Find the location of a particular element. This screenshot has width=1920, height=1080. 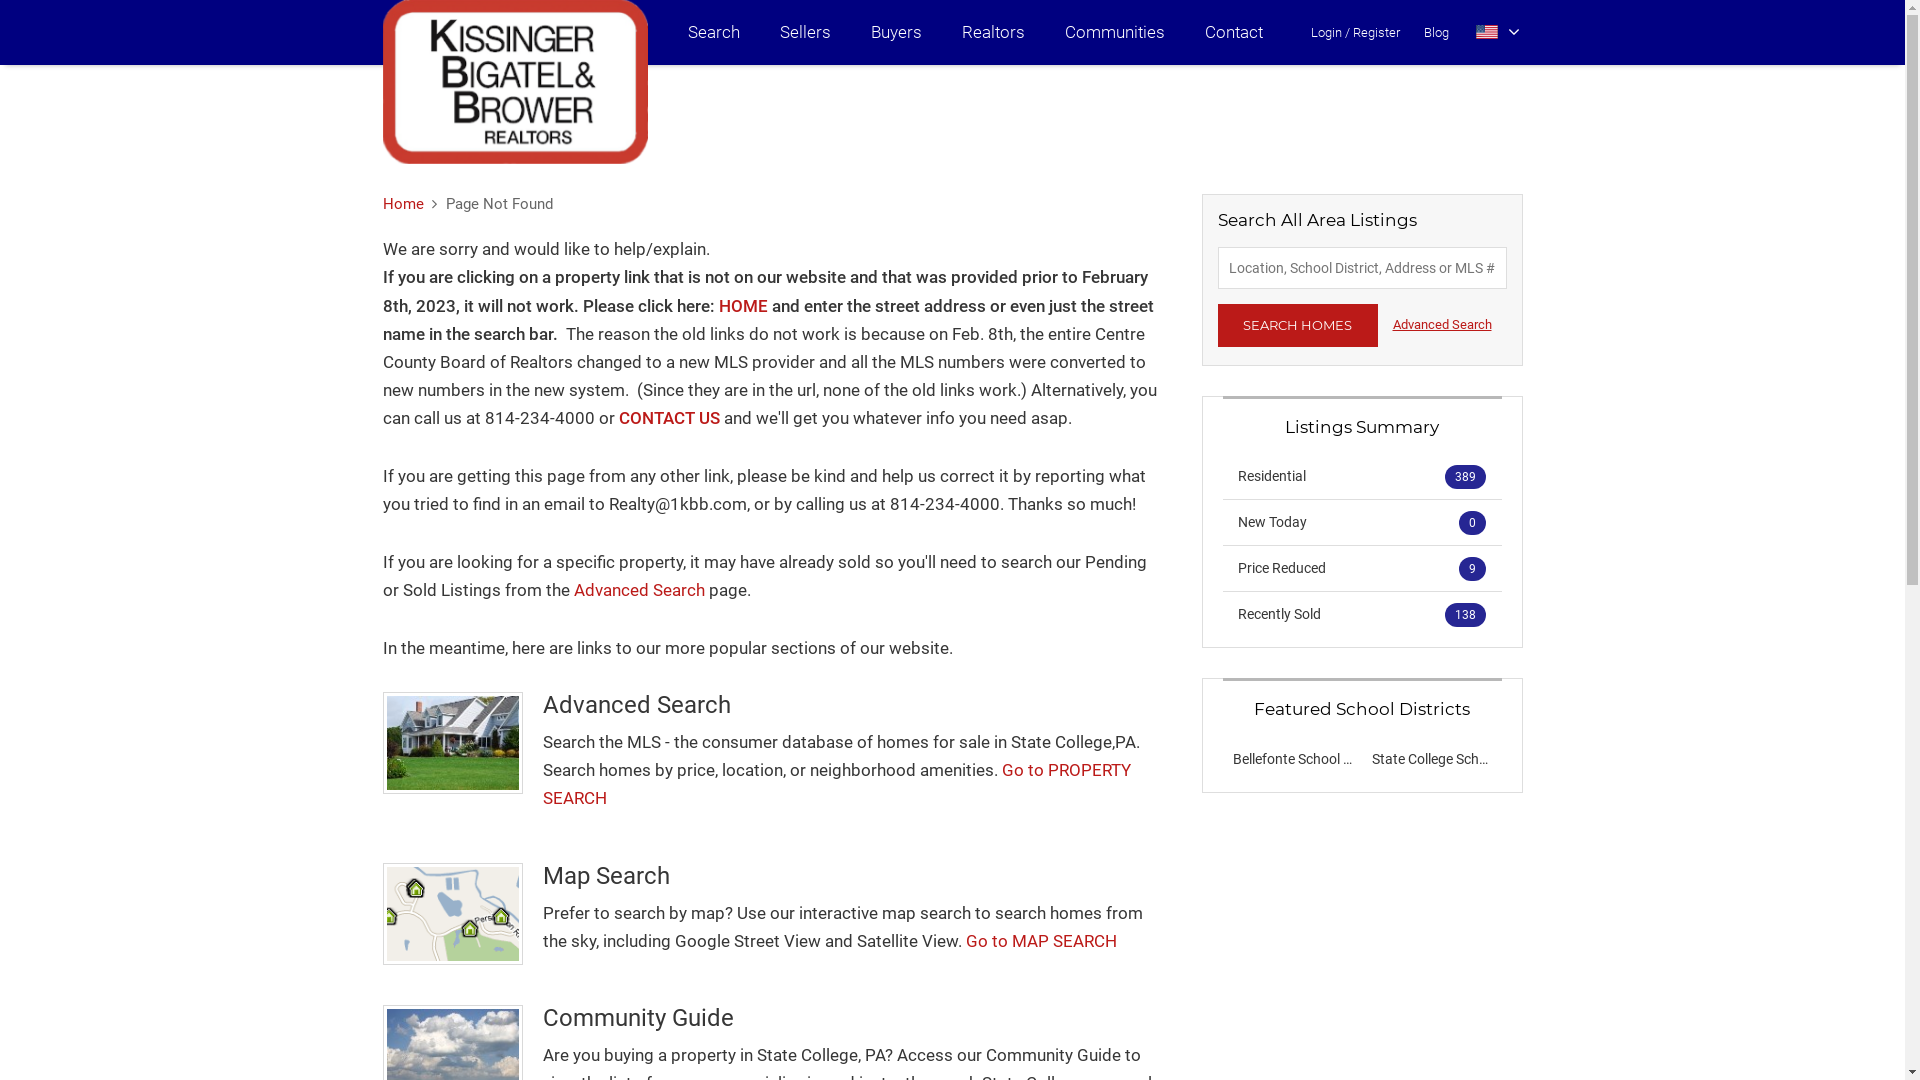

Buyers is located at coordinates (896, 32).